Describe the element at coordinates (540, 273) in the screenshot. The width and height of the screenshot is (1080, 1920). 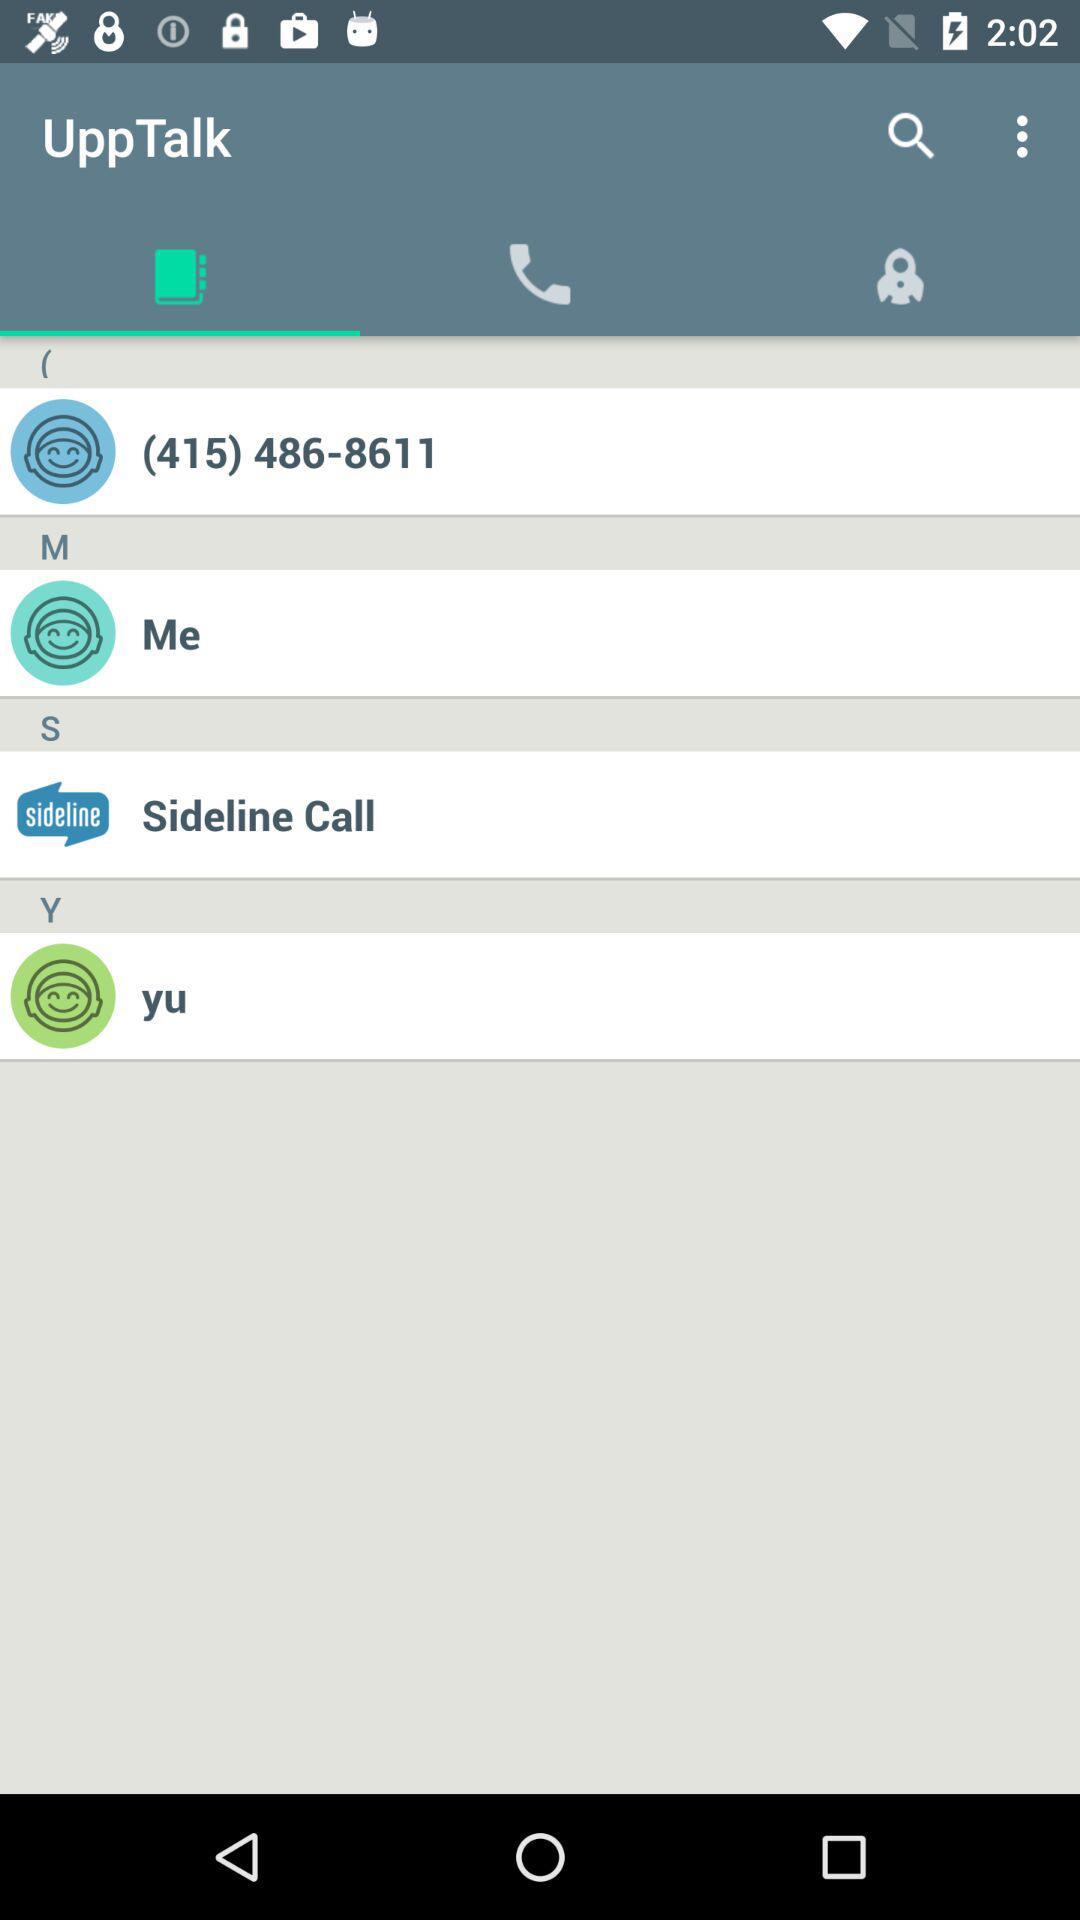
I see `select phone icon` at that location.